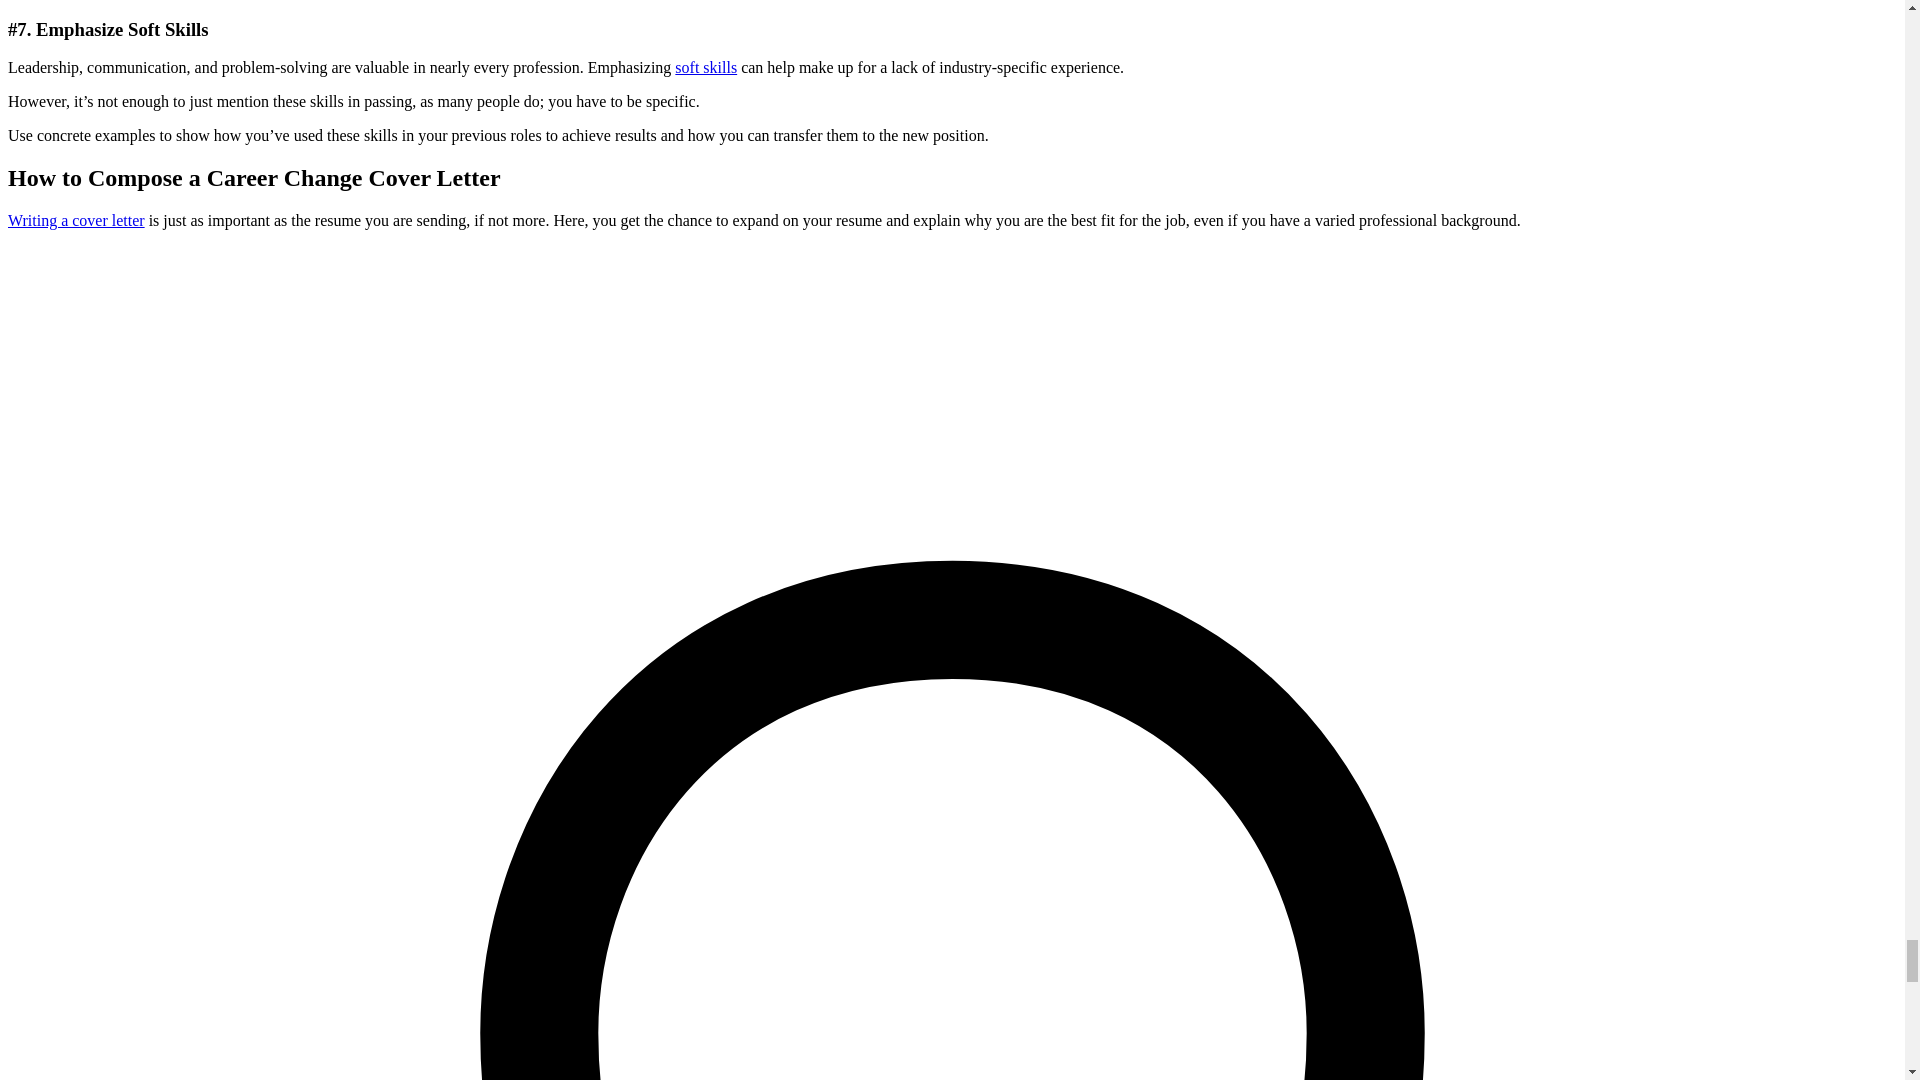 This screenshot has height=1080, width=1920. I want to click on Writing a cover letter, so click(76, 220).